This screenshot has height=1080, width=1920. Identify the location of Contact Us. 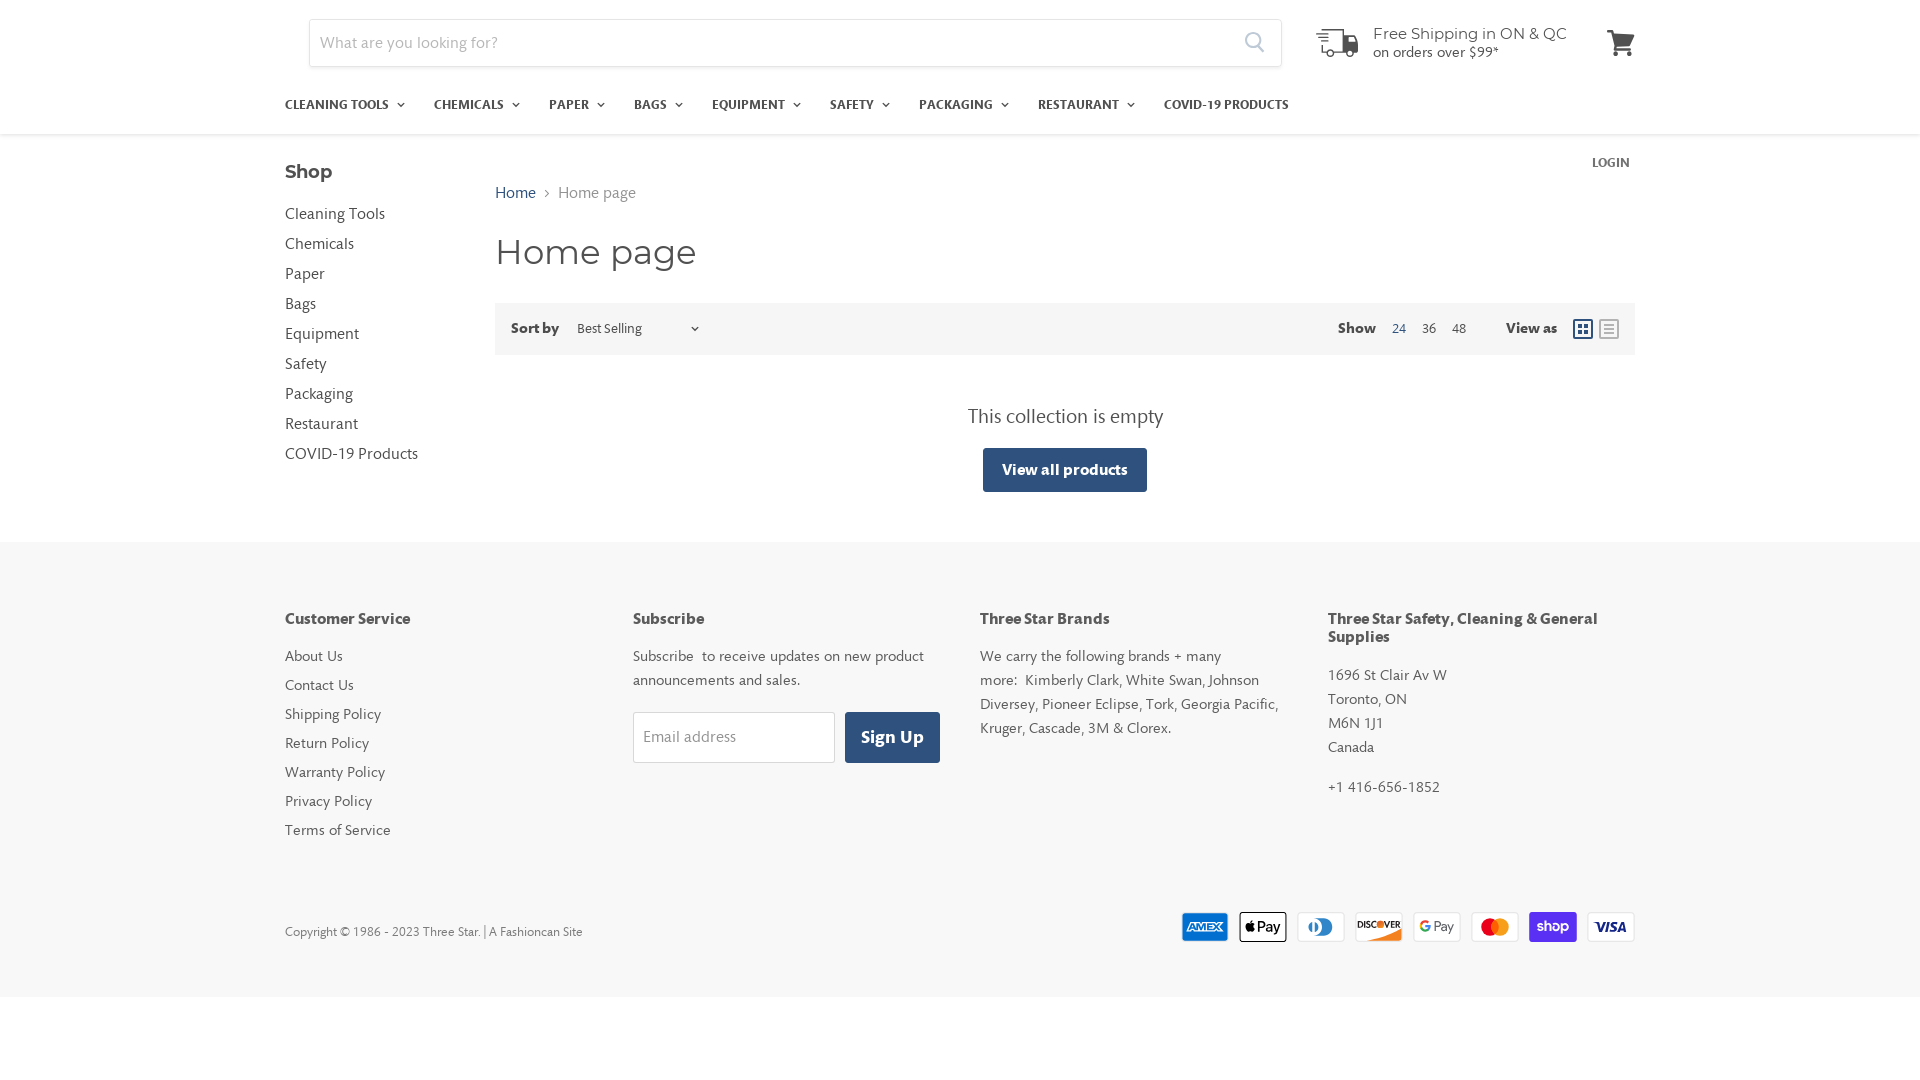
(320, 685).